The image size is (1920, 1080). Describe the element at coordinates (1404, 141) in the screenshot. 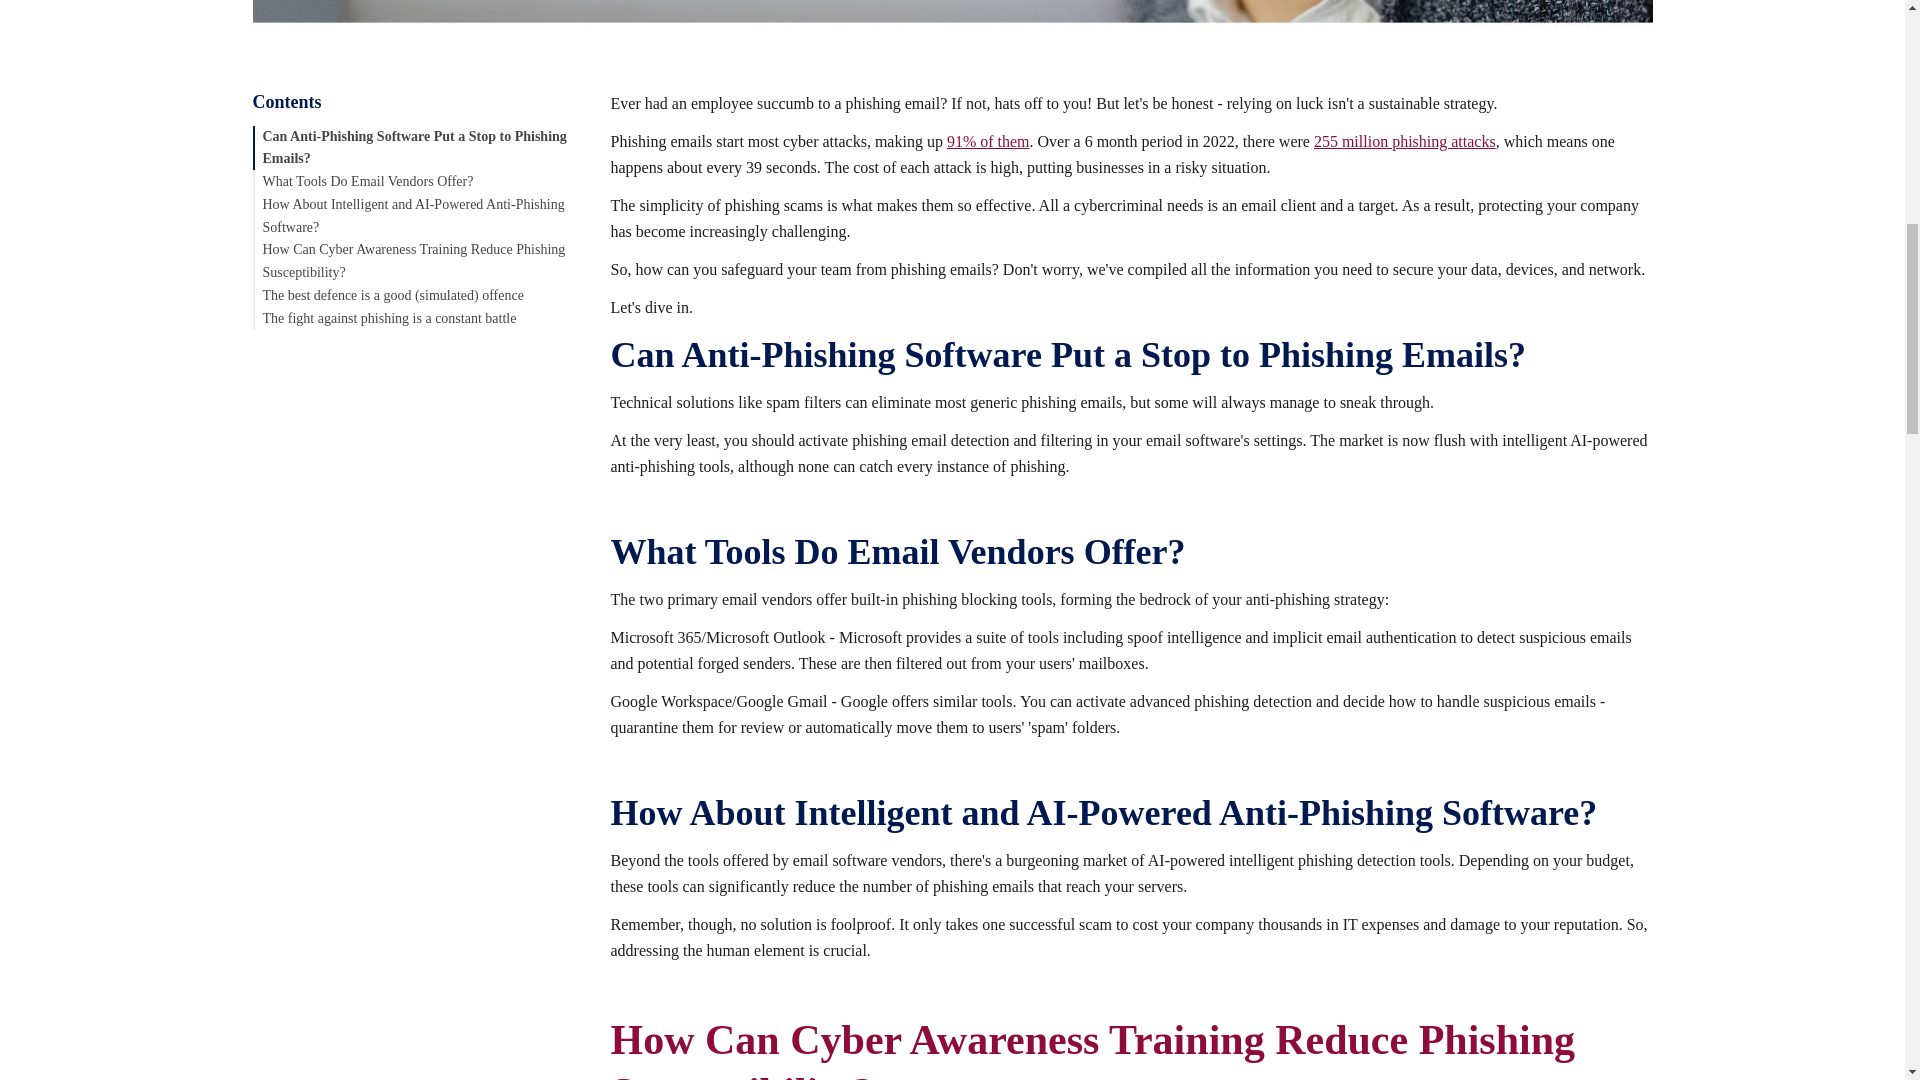

I see `255 million phishing attacks` at that location.